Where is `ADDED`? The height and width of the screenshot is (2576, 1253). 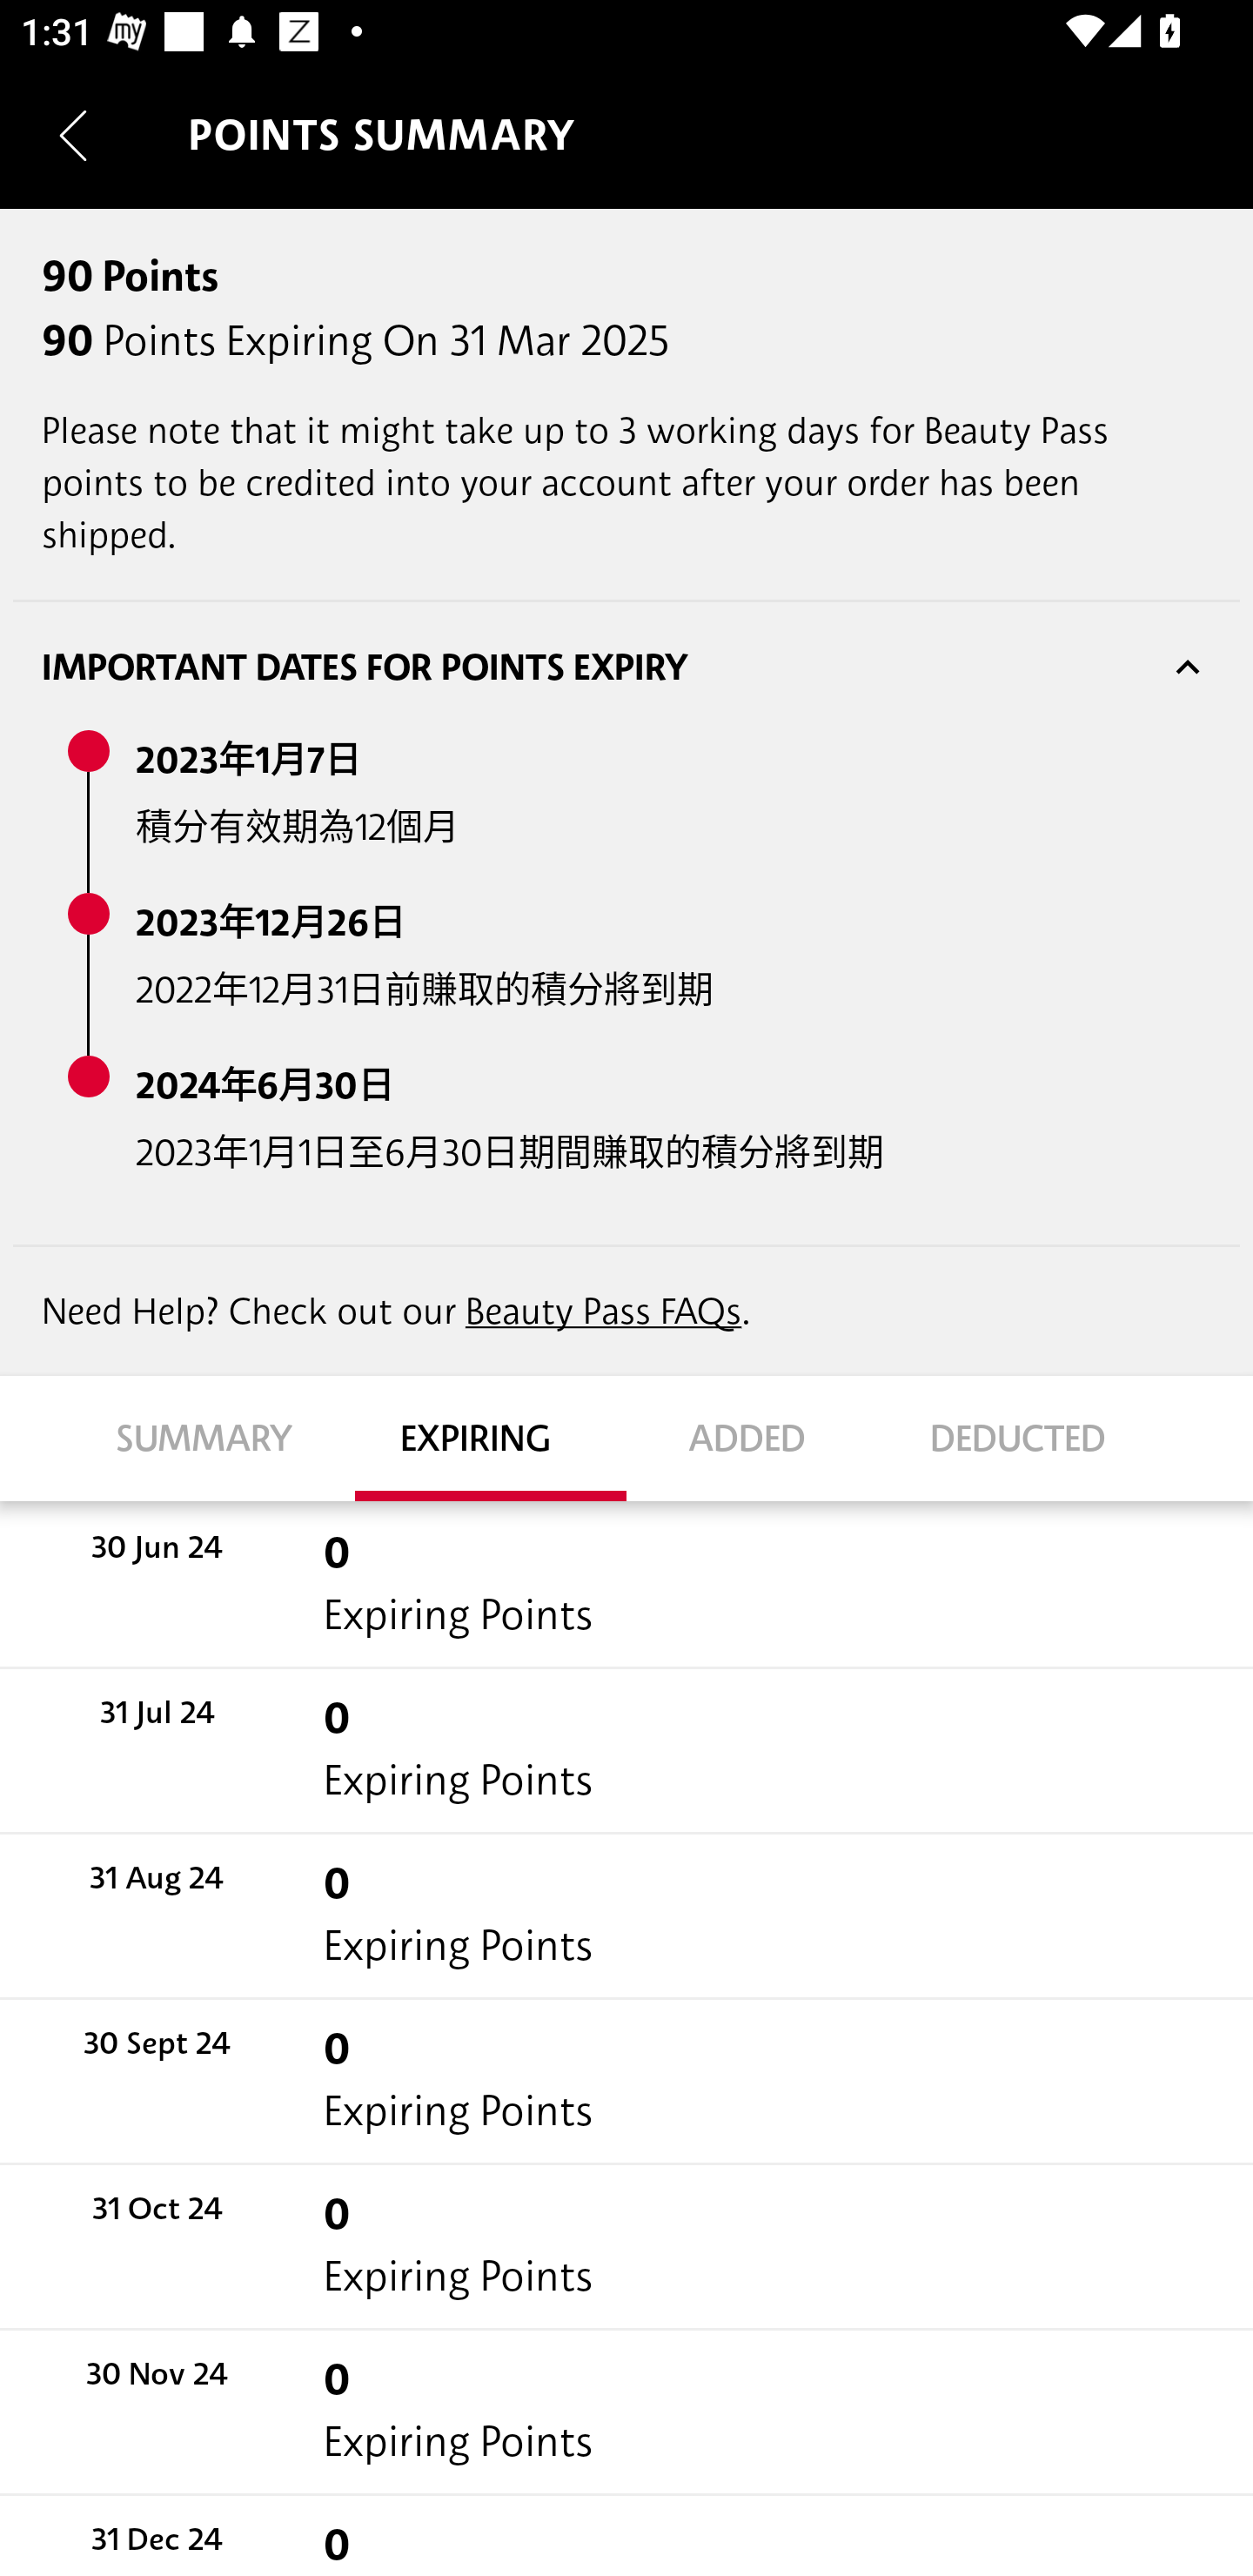 ADDED is located at coordinates (762, 1438).